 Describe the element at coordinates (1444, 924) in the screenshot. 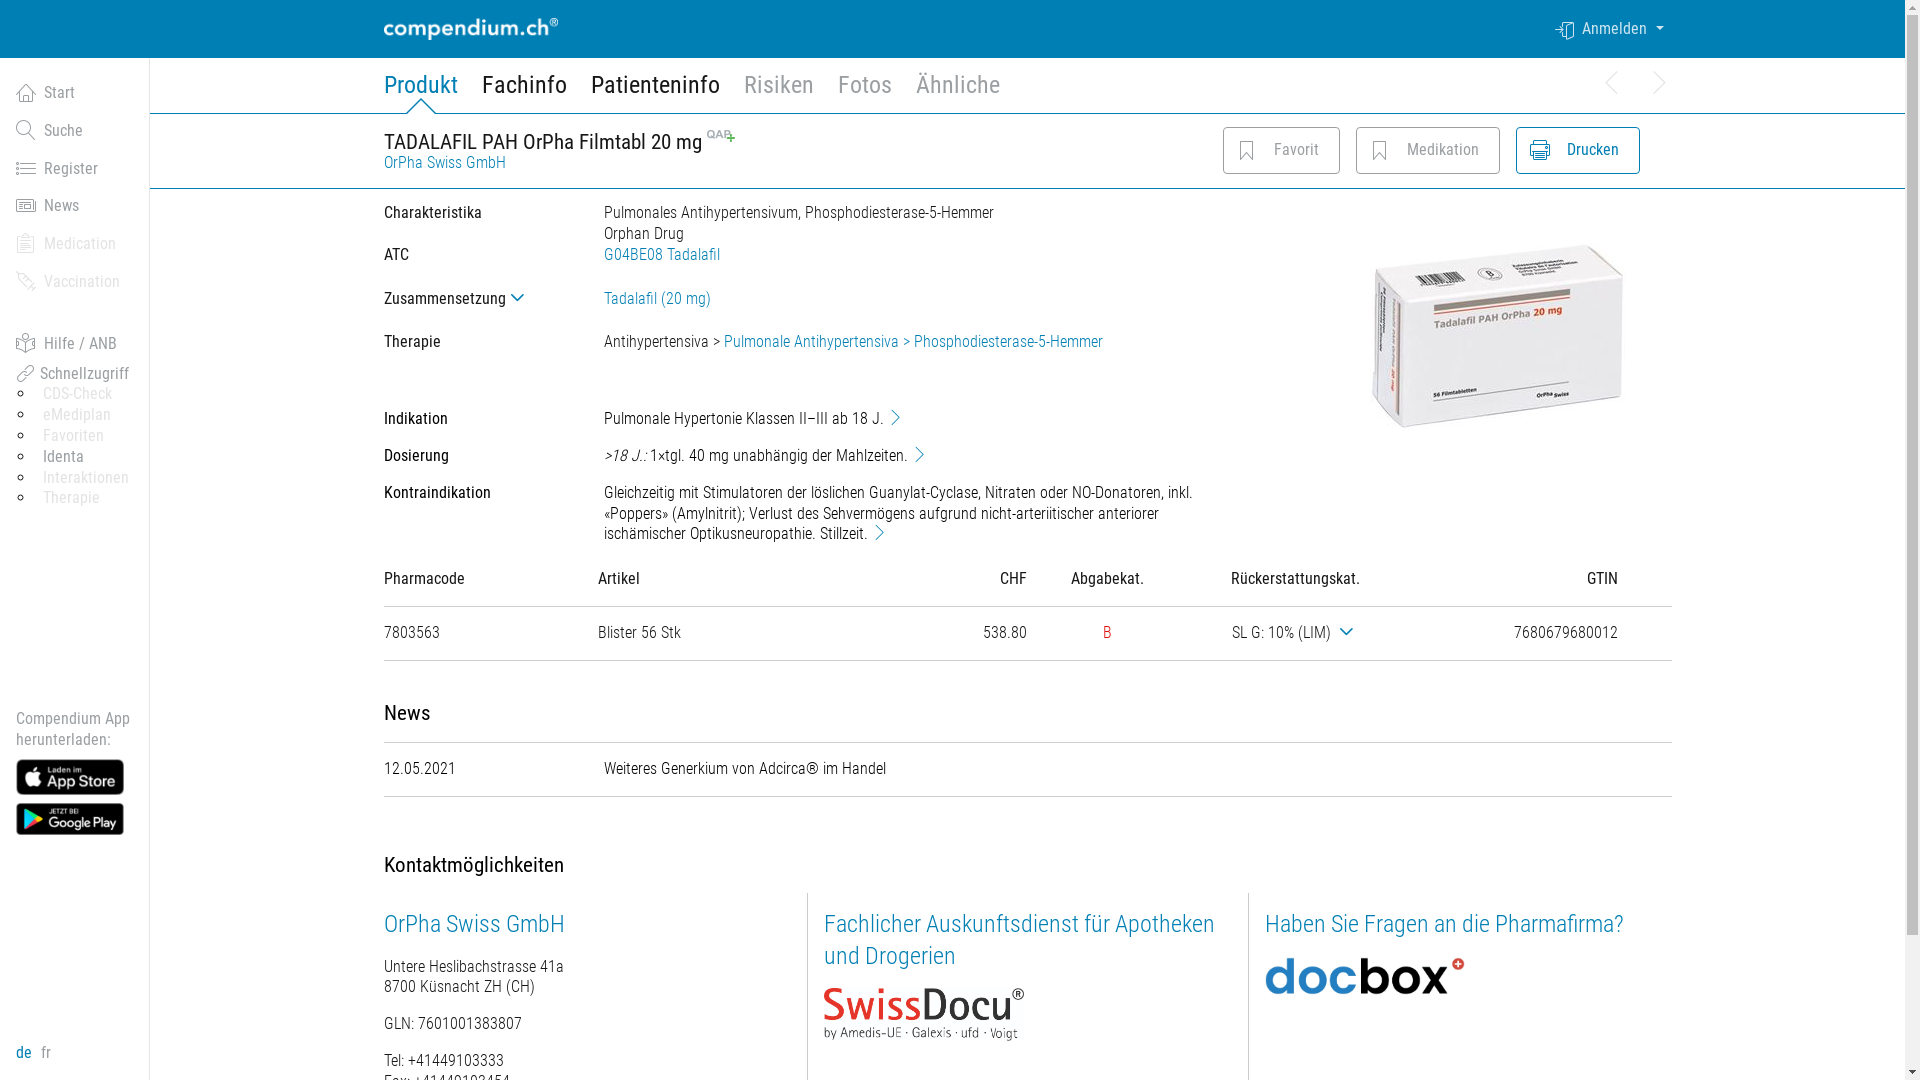

I see `Haben Sie Fragen an die Pharmafirma?` at that location.